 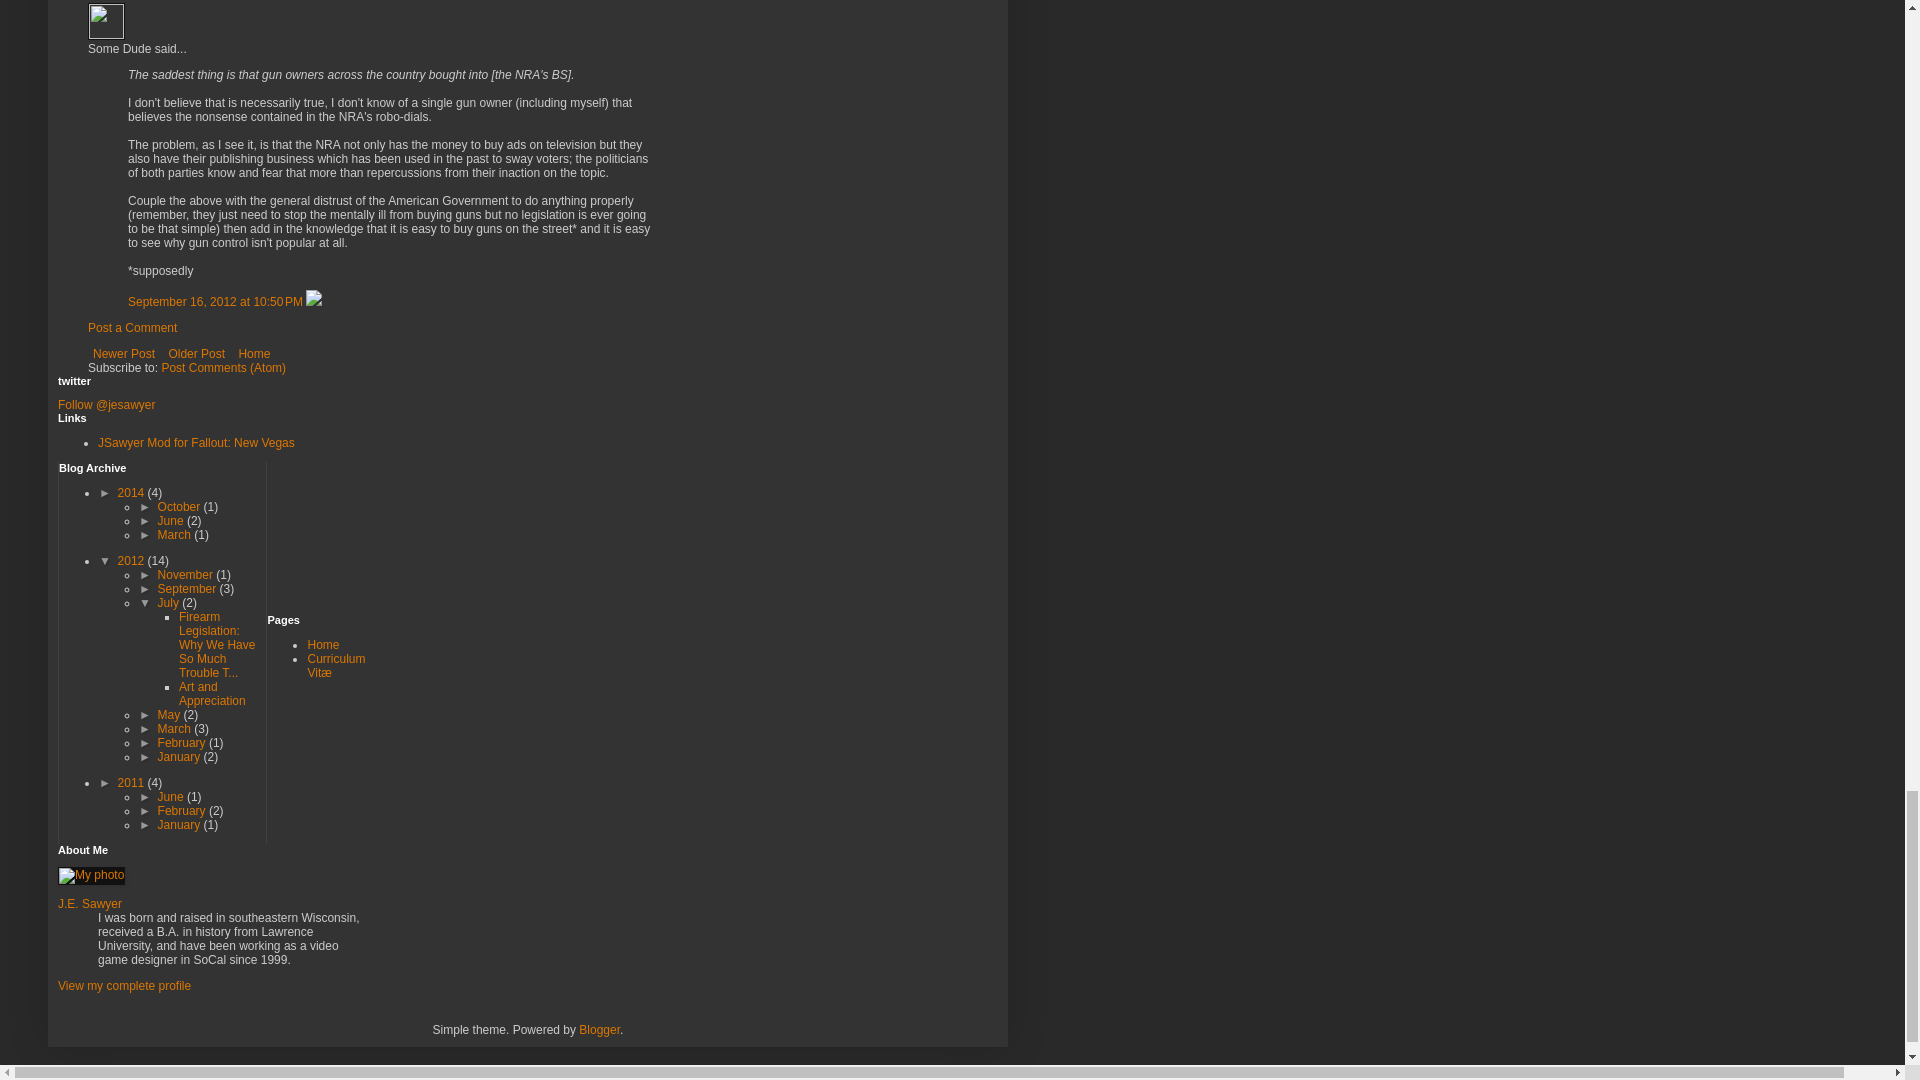 I want to click on Post a Comment, so click(x=132, y=327).